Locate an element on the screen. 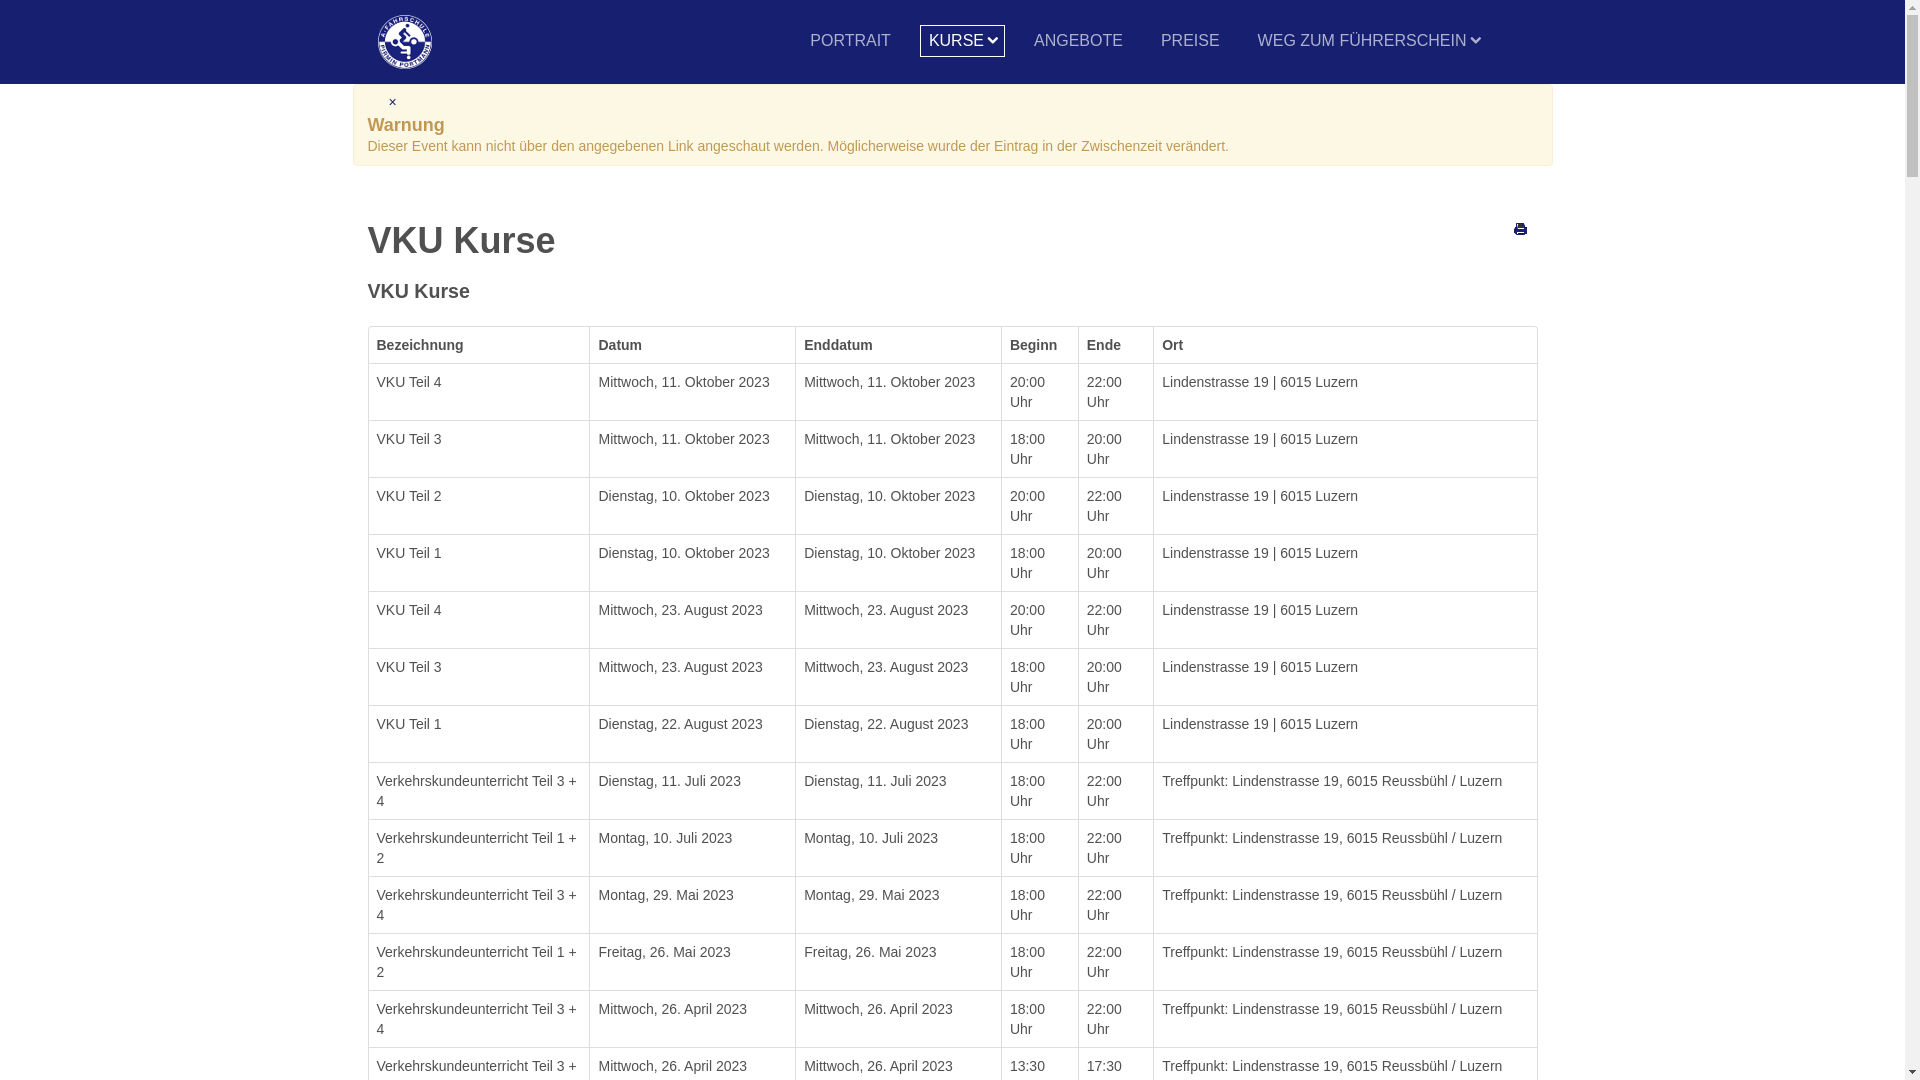  KURSE is located at coordinates (962, 41).